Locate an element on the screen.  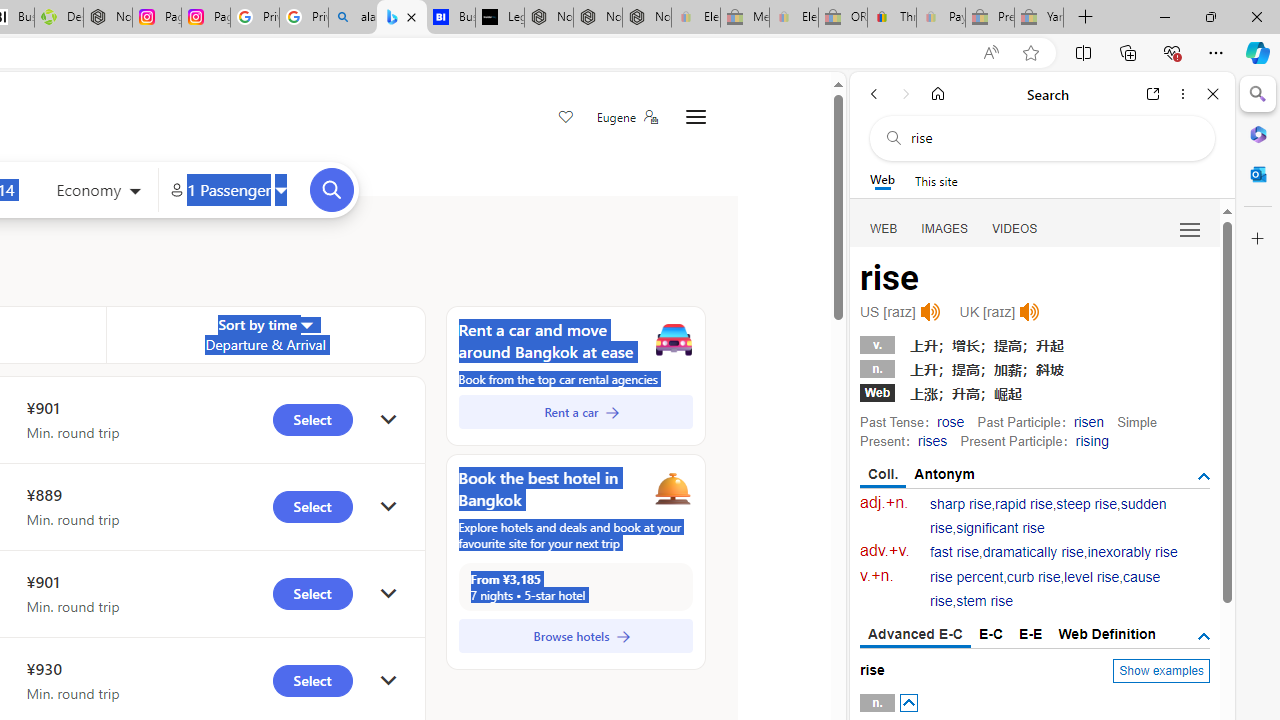
sharp rise is located at coordinates (961, 504).